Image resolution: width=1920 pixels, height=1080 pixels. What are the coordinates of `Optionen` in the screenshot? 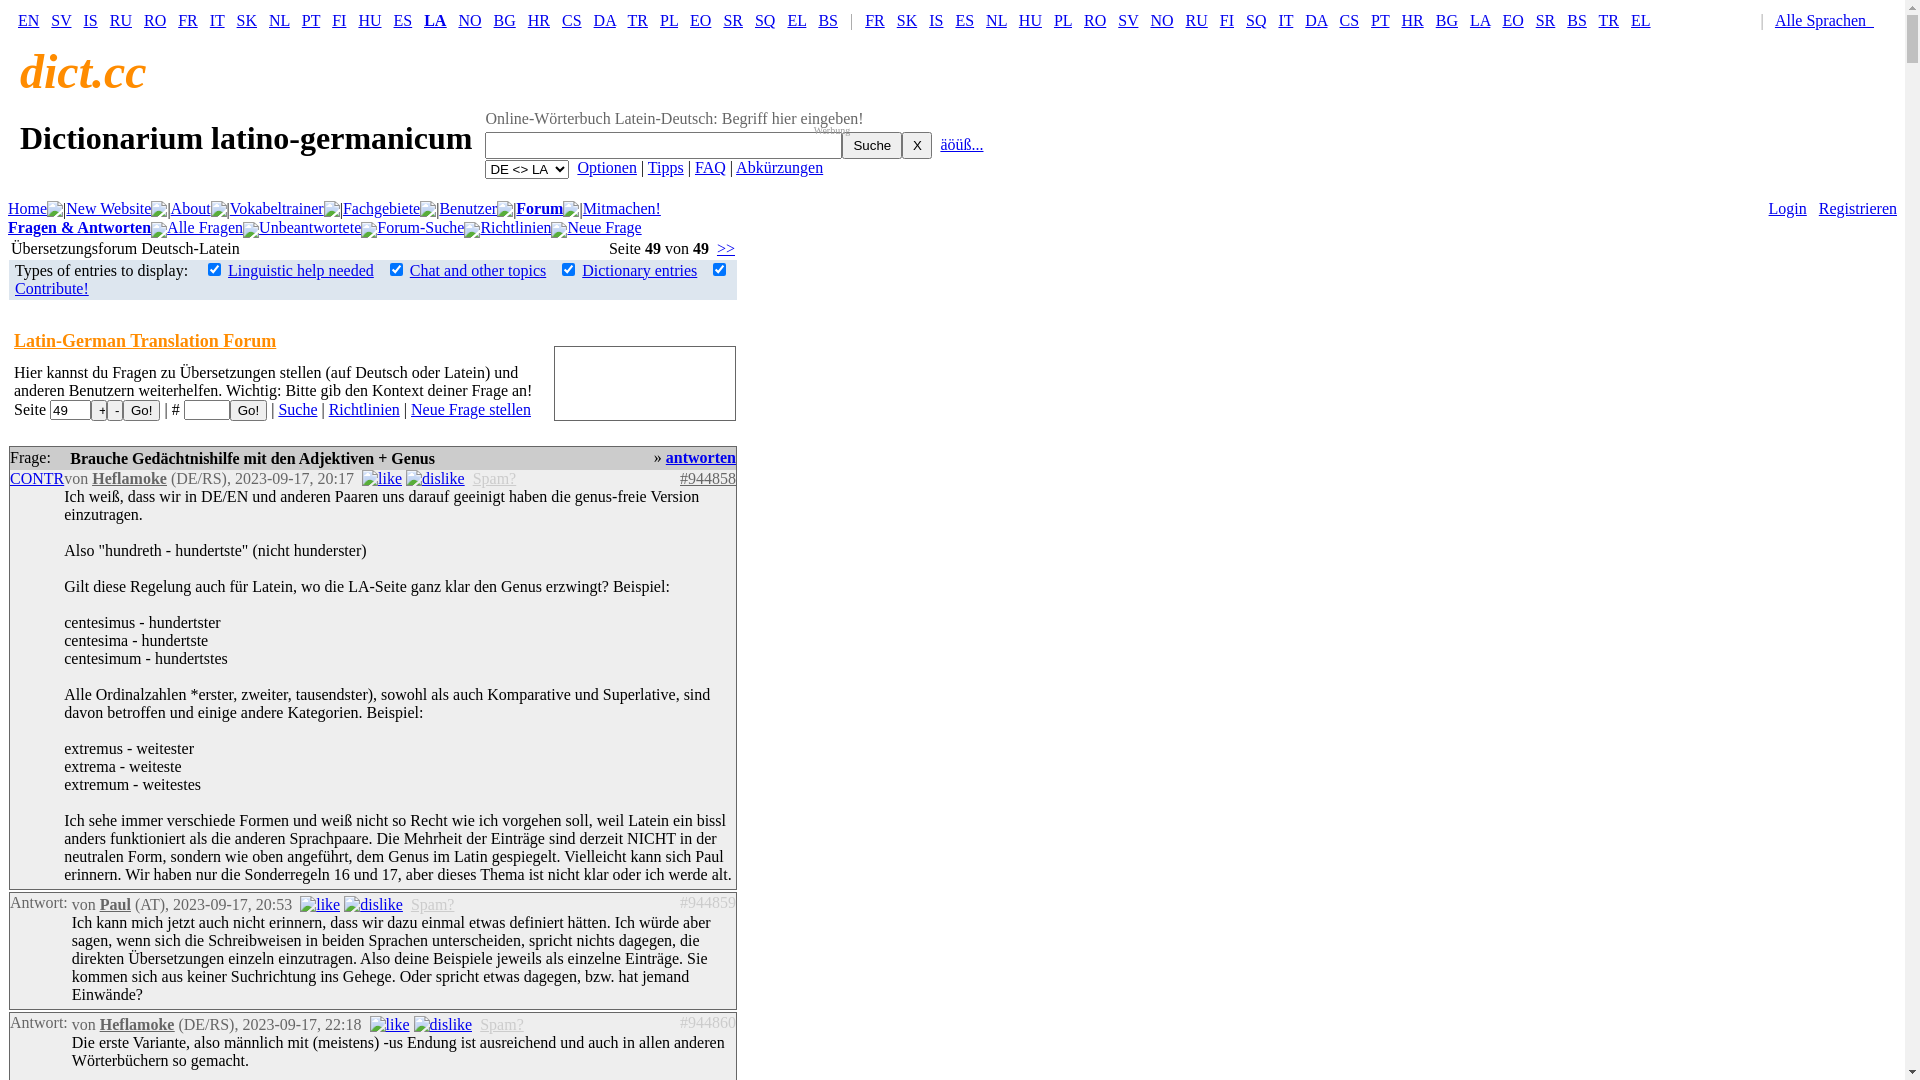 It's located at (607, 168).